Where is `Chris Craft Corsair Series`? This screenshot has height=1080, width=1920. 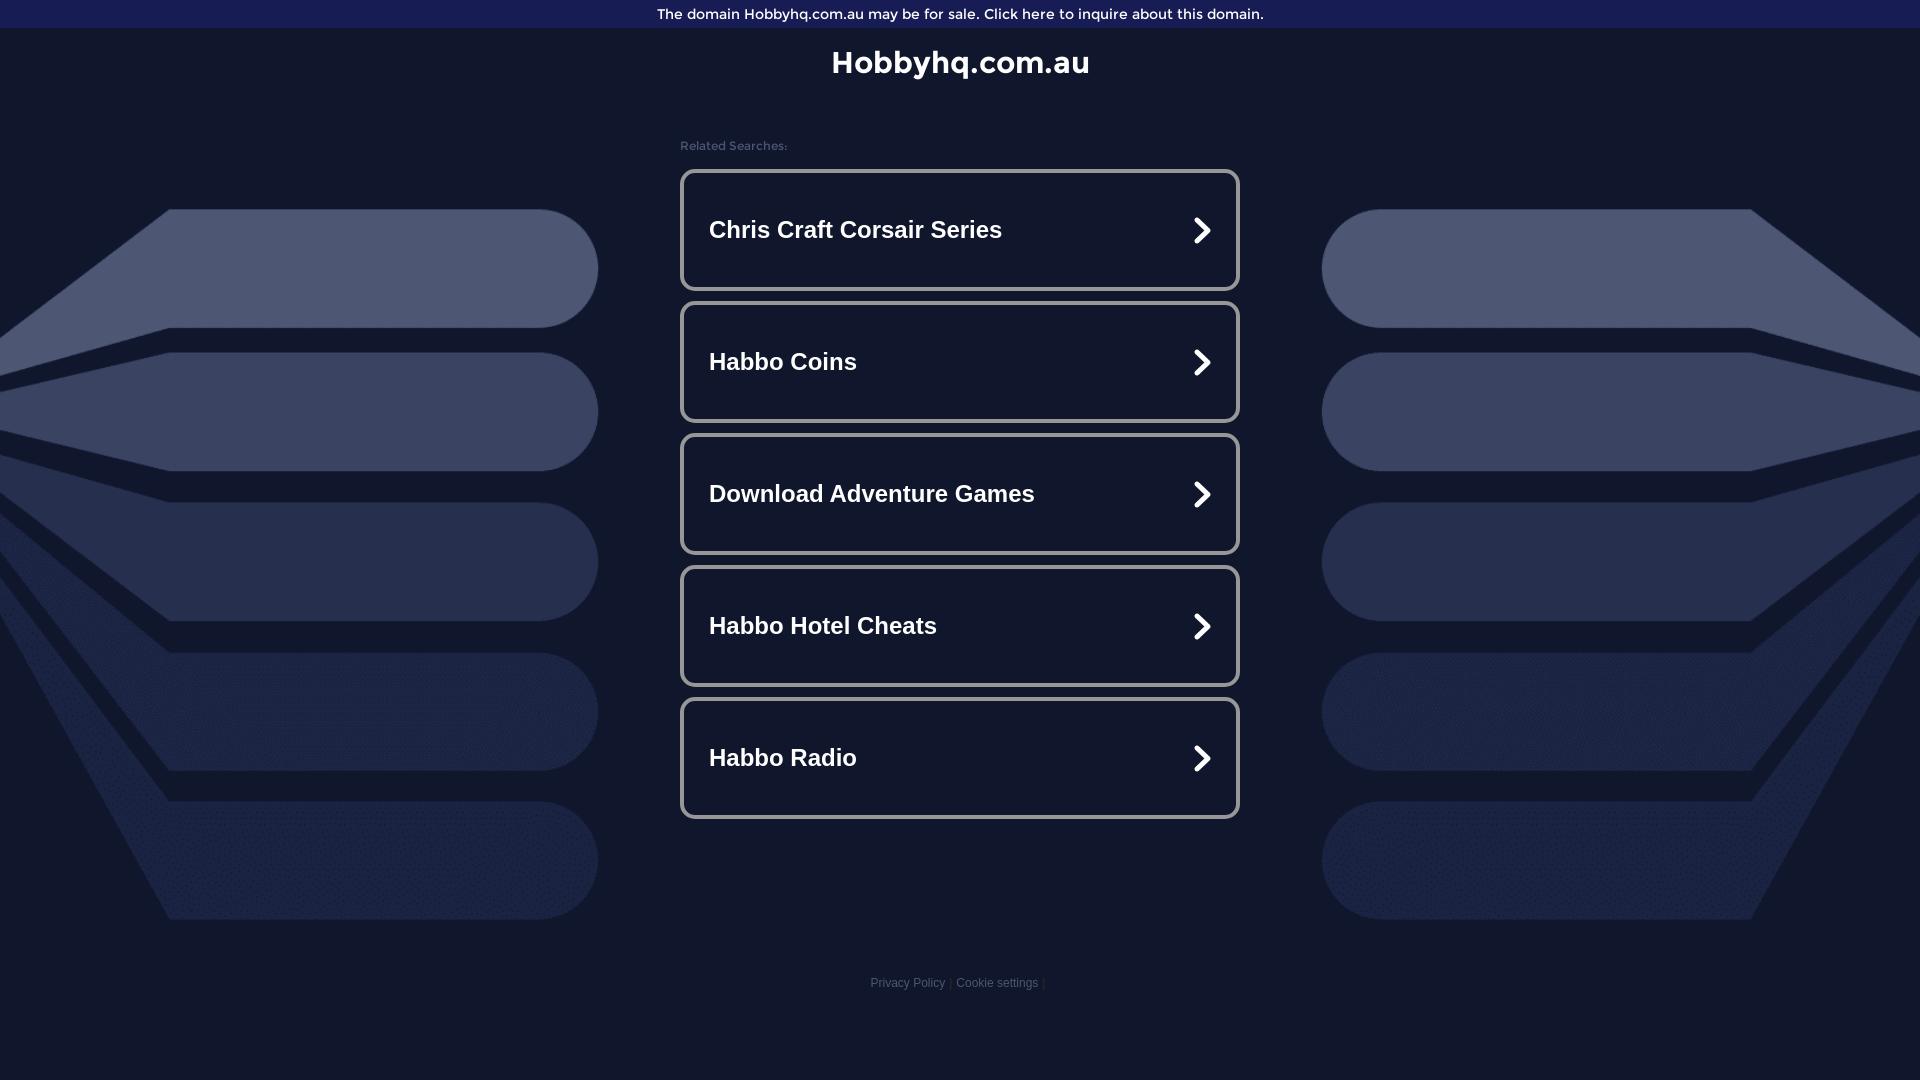 Chris Craft Corsair Series is located at coordinates (960, 230).